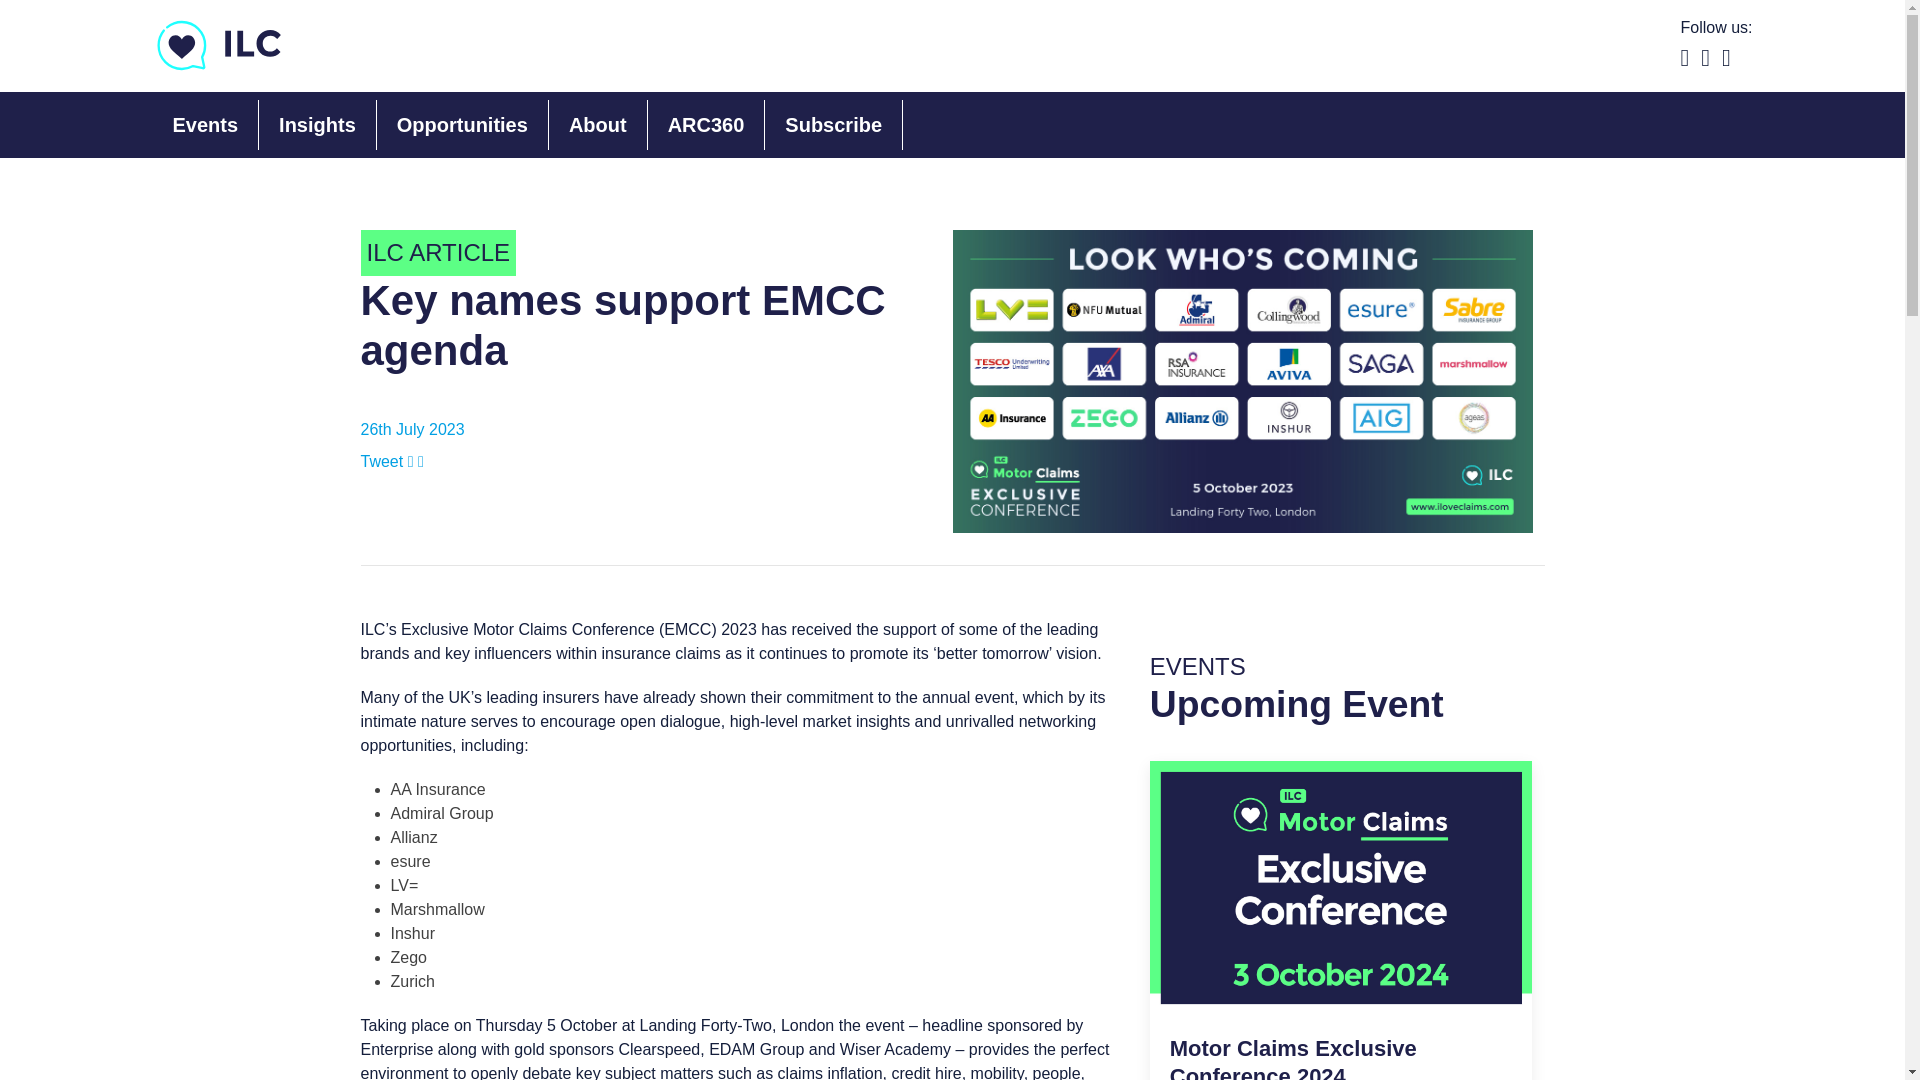  Describe the element at coordinates (318, 125) in the screenshot. I see `ARC360` at that location.